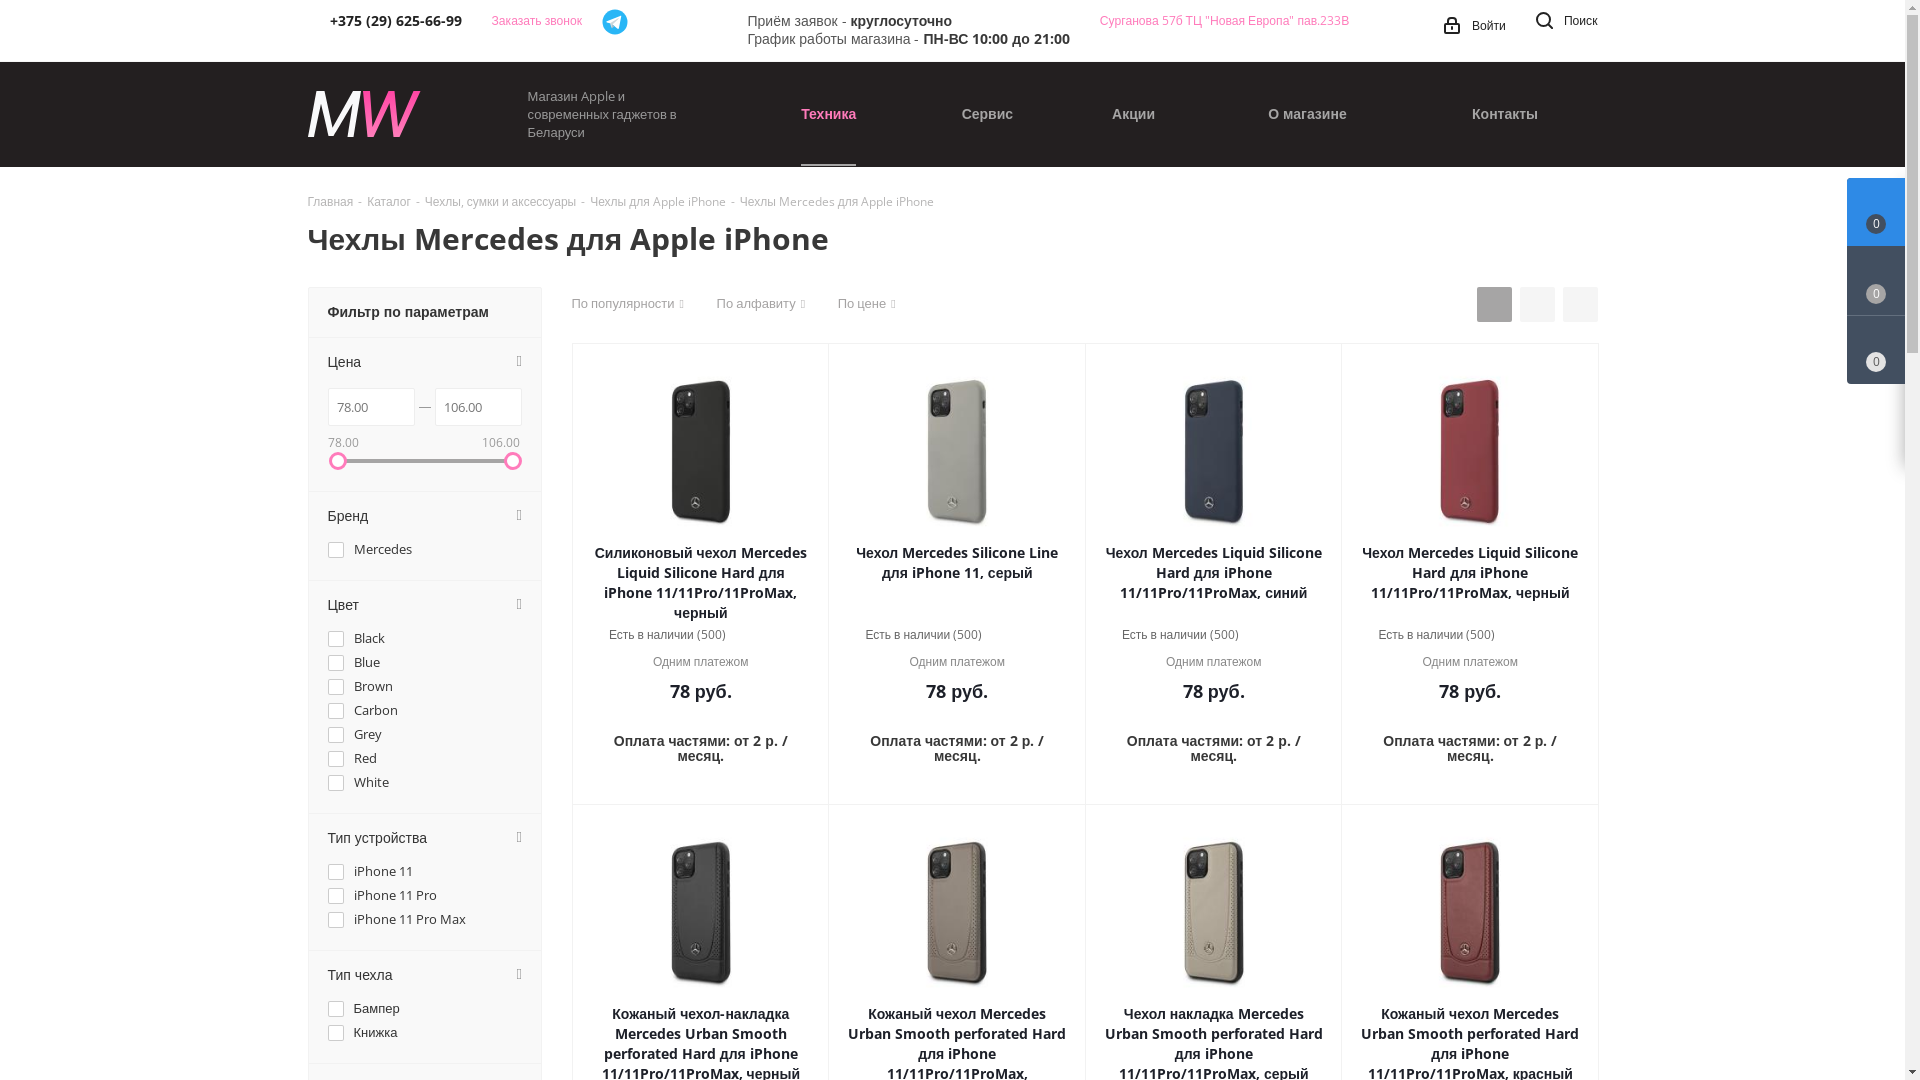  What do you see at coordinates (790, 636) in the screenshot?
I see `4` at bounding box center [790, 636].